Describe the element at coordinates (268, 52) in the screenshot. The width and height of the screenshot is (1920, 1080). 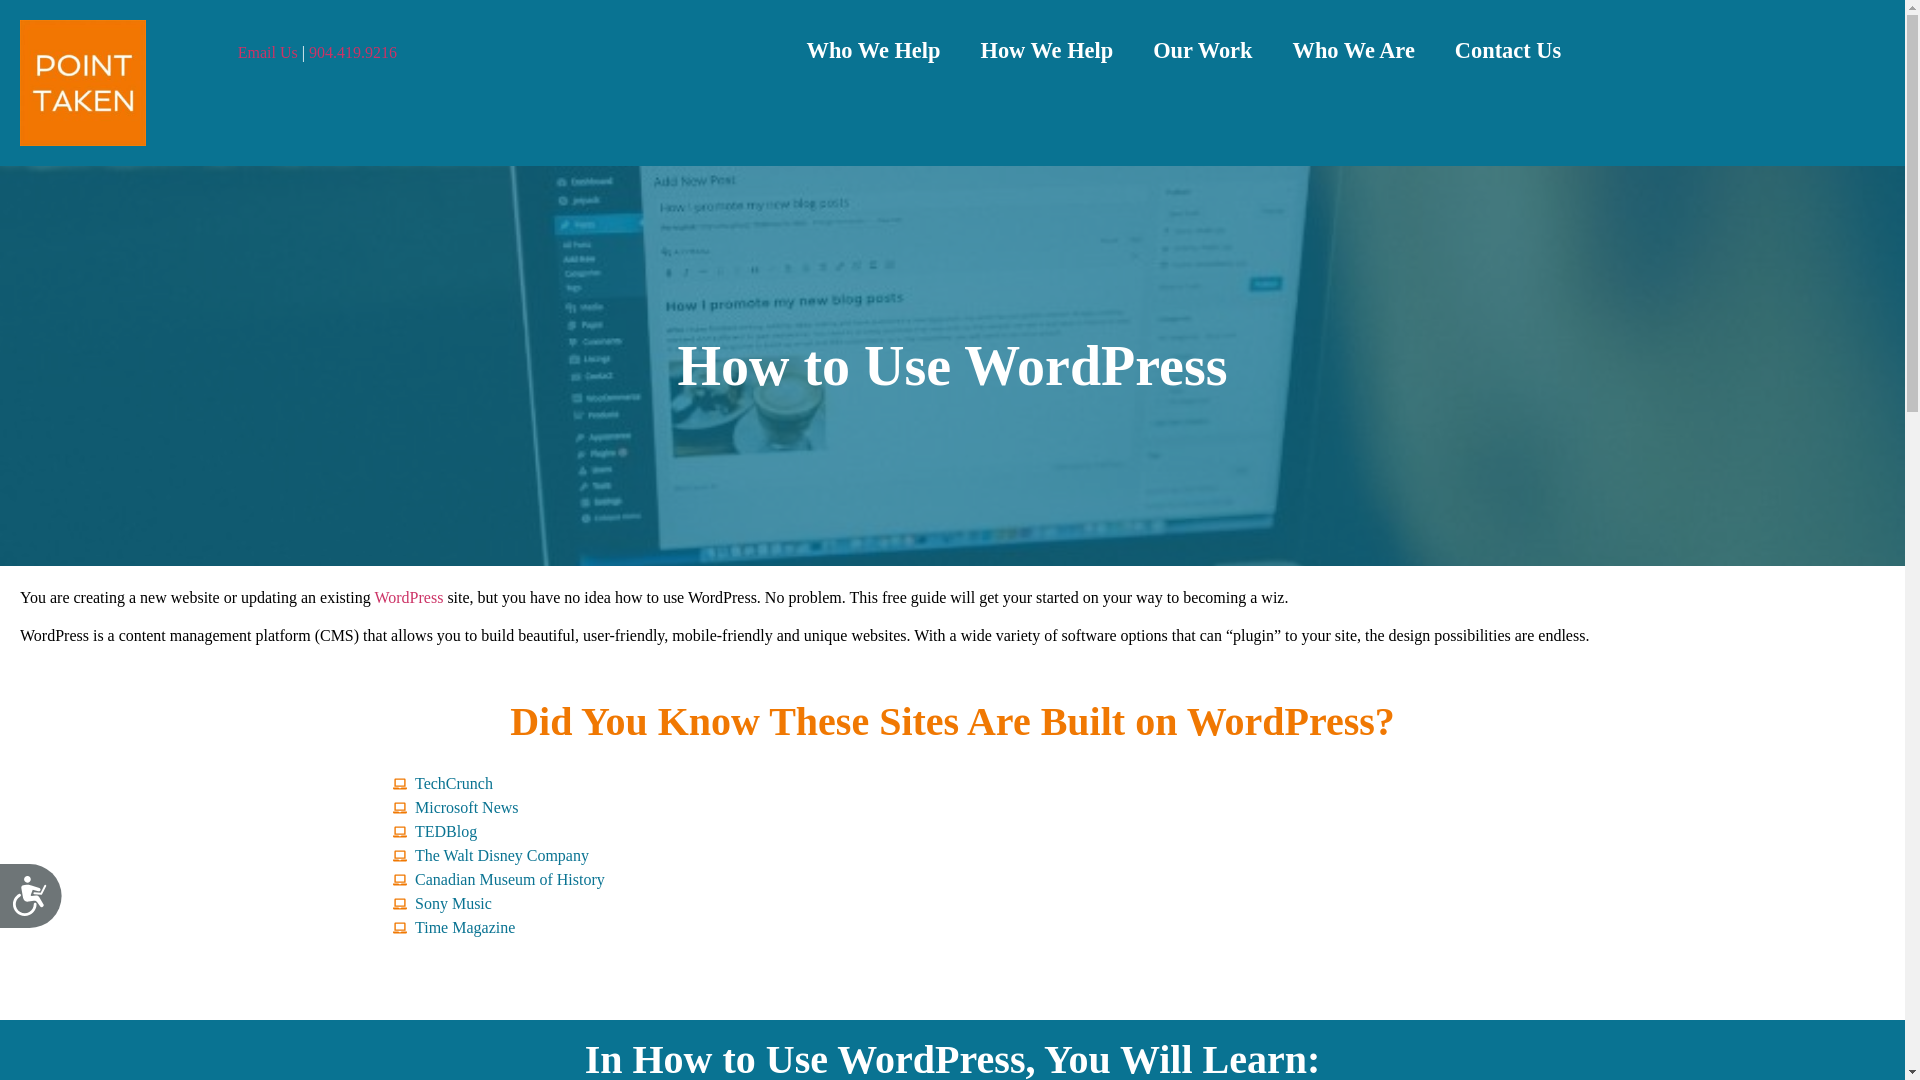
I see `Email Us` at that location.